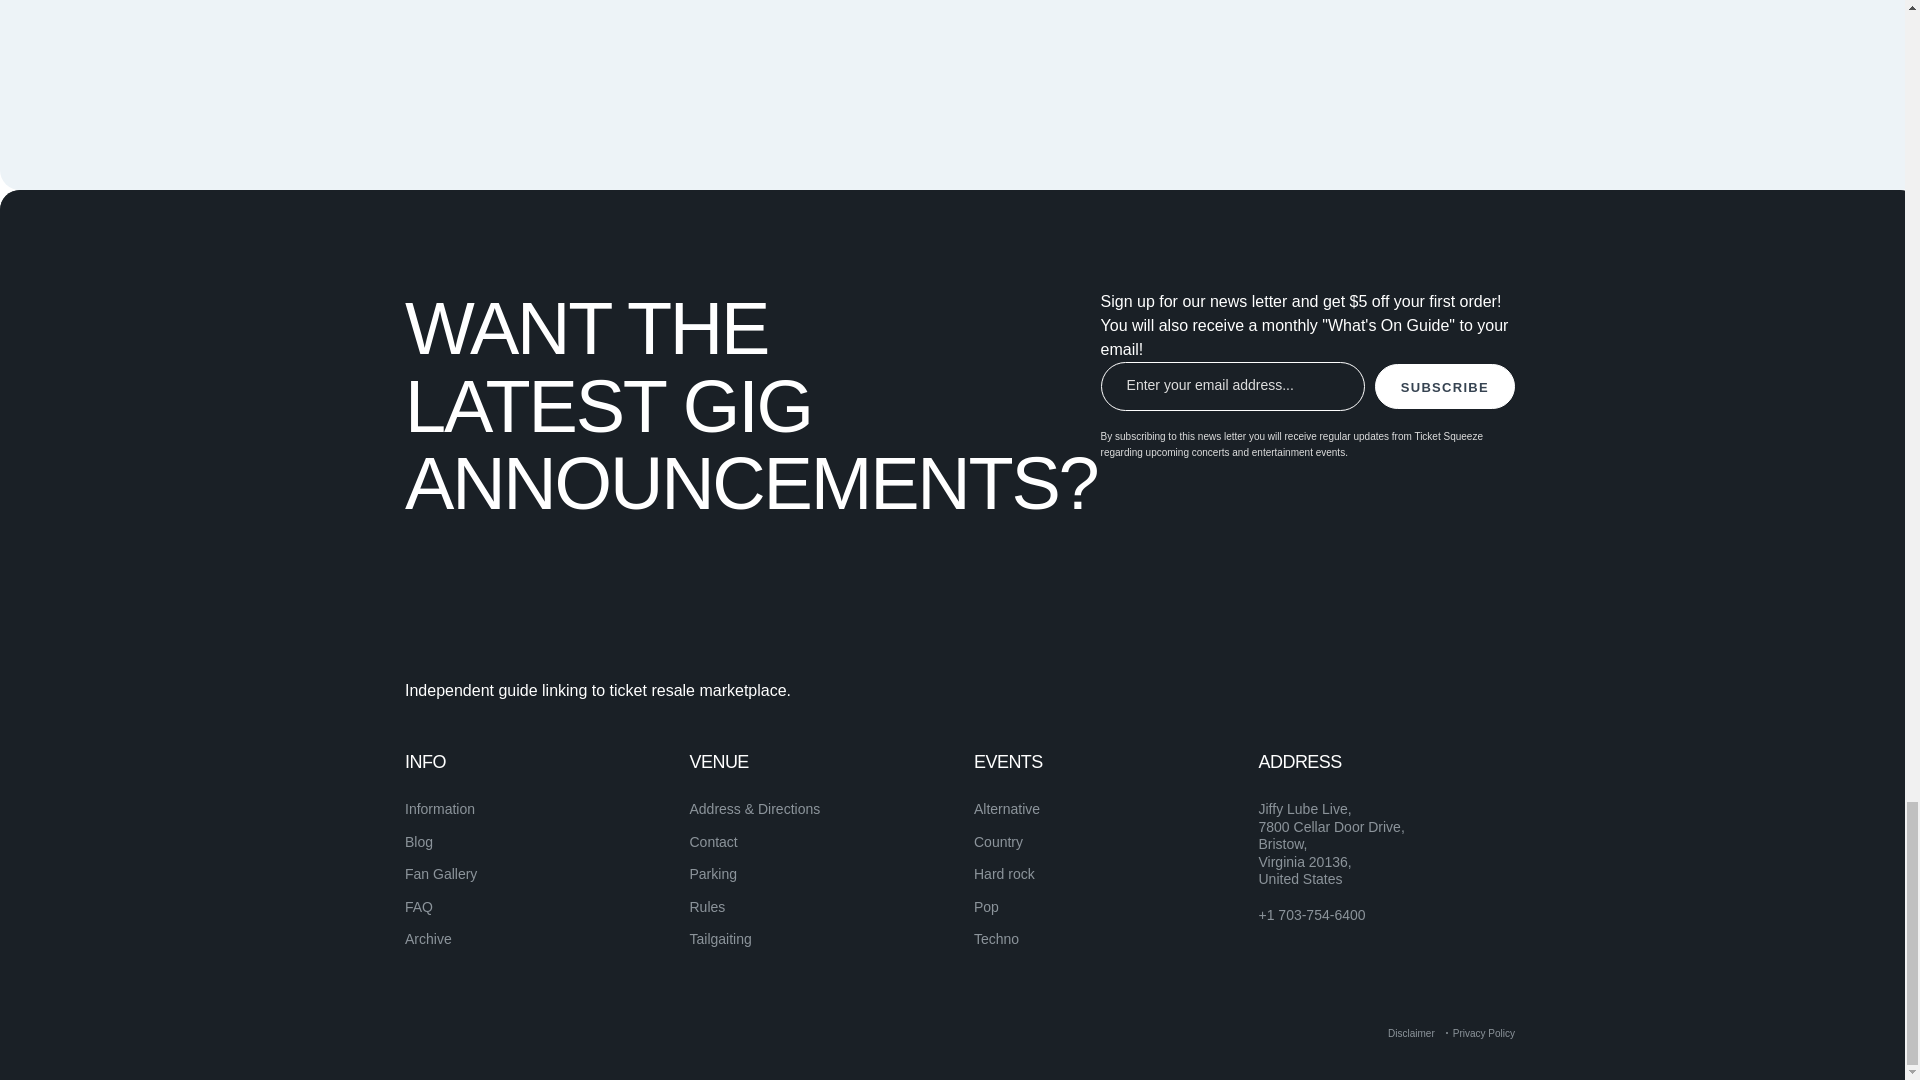  Describe the element at coordinates (1411, 1033) in the screenshot. I see `Disclaimer` at that location.